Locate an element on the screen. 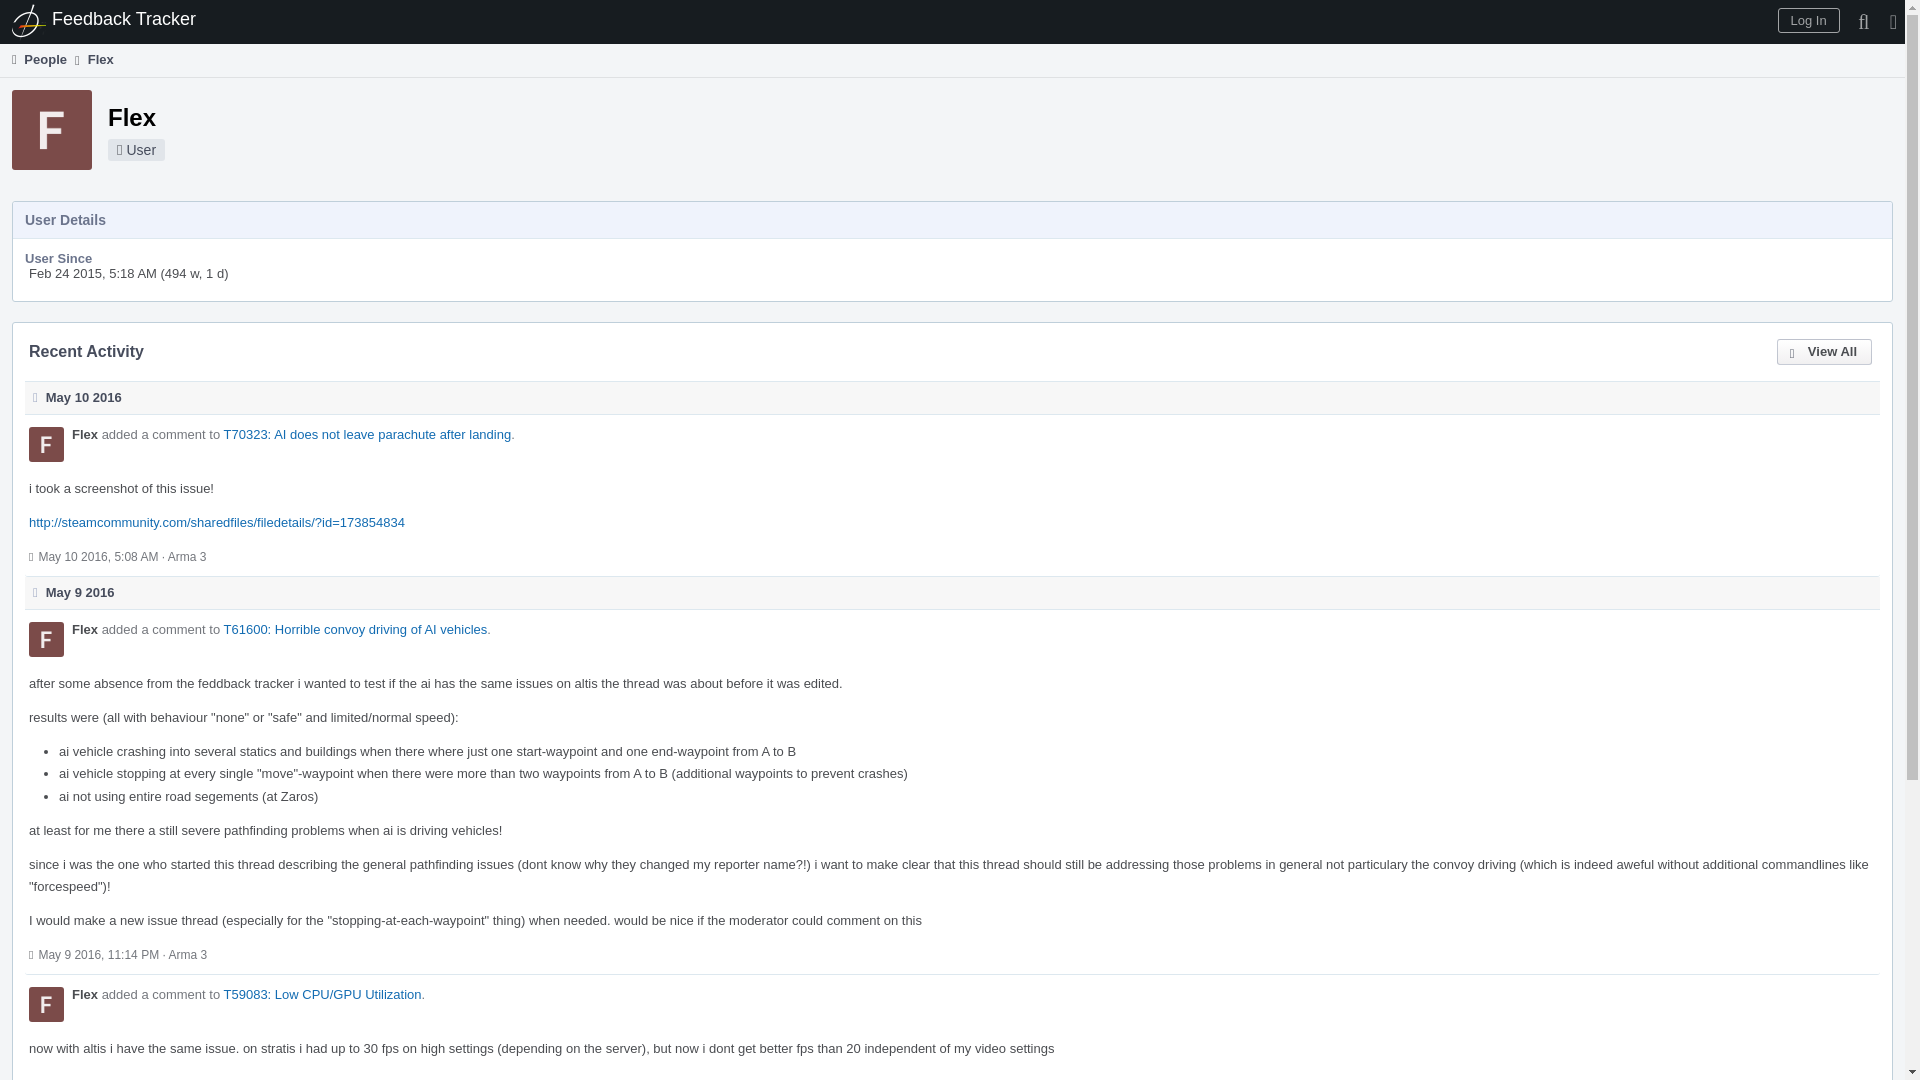 The image size is (1920, 1080). Feedback Tracker is located at coordinates (104, 22).